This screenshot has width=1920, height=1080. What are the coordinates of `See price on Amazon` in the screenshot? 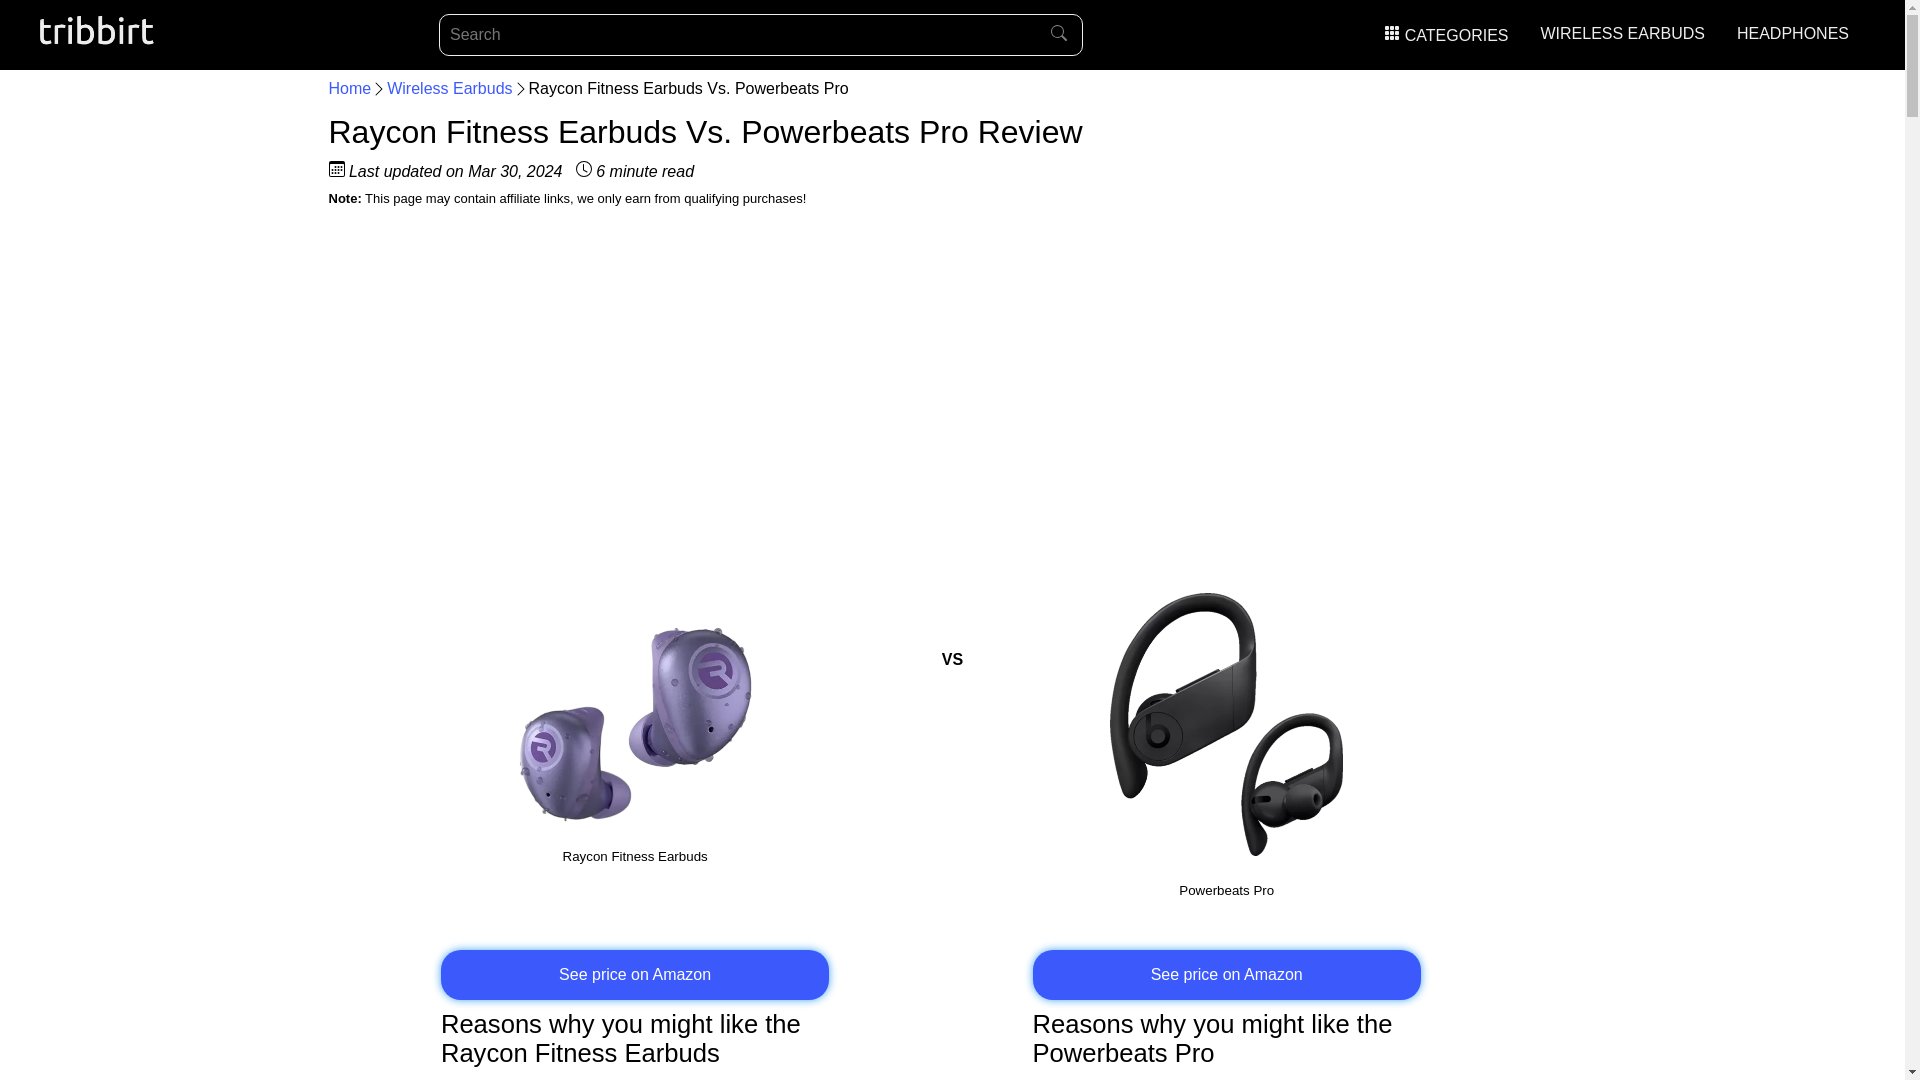 It's located at (1226, 975).